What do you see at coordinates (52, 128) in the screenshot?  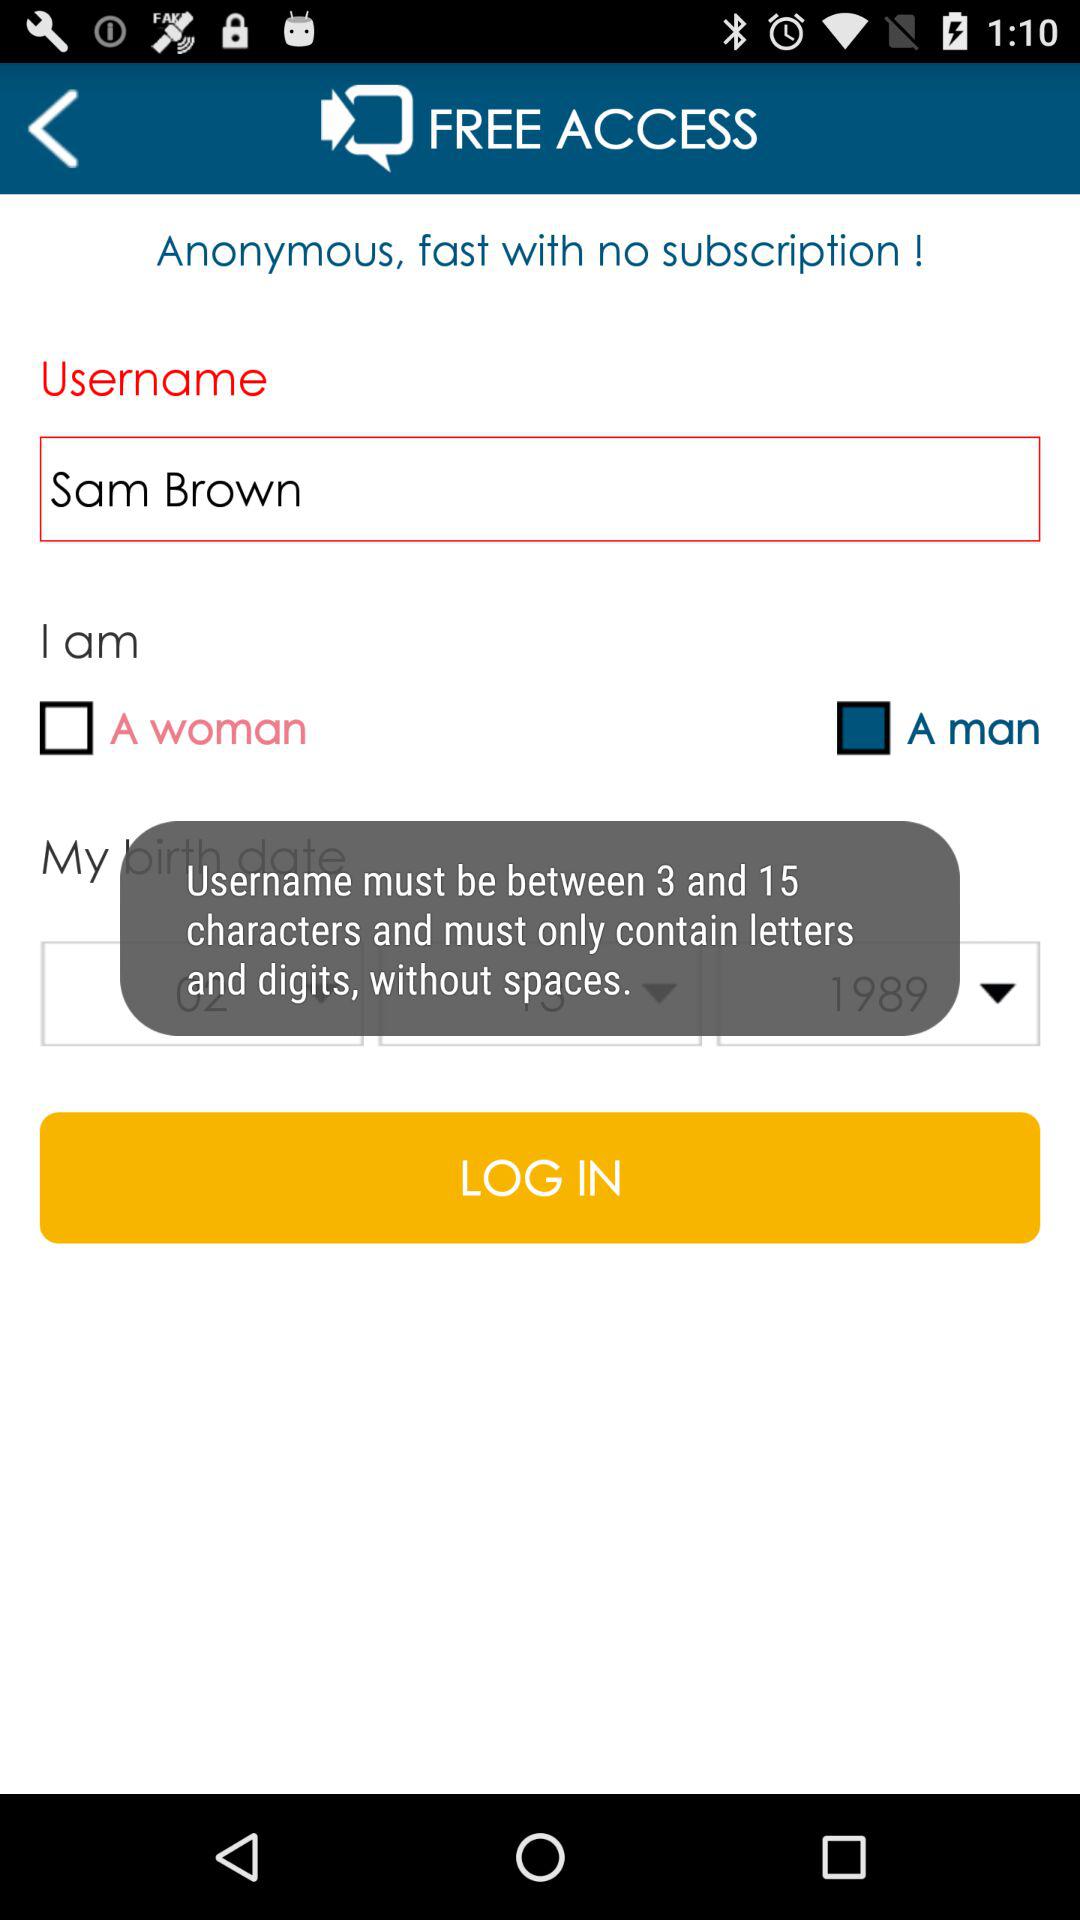 I see `next page the article` at bounding box center [52, 128].